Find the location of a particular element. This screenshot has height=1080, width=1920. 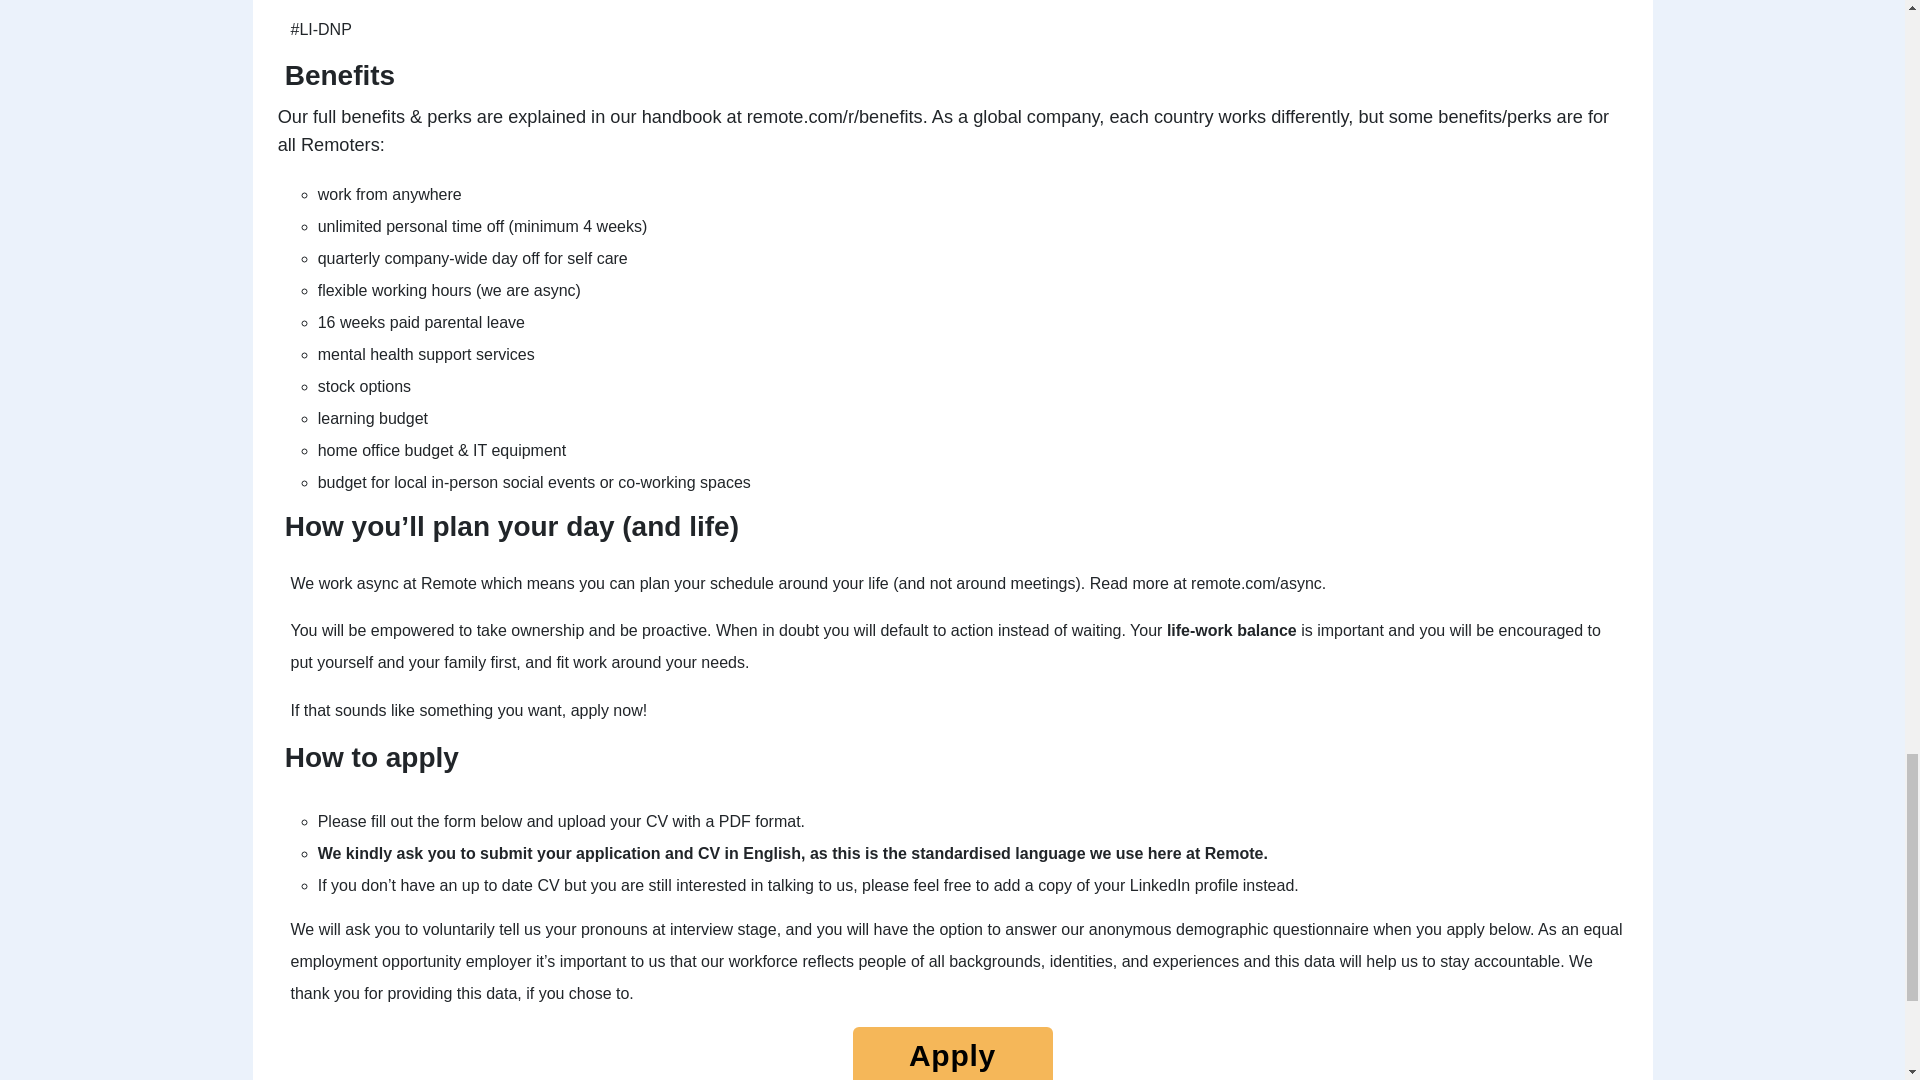

Apply is located at coordinates (952, 1061).